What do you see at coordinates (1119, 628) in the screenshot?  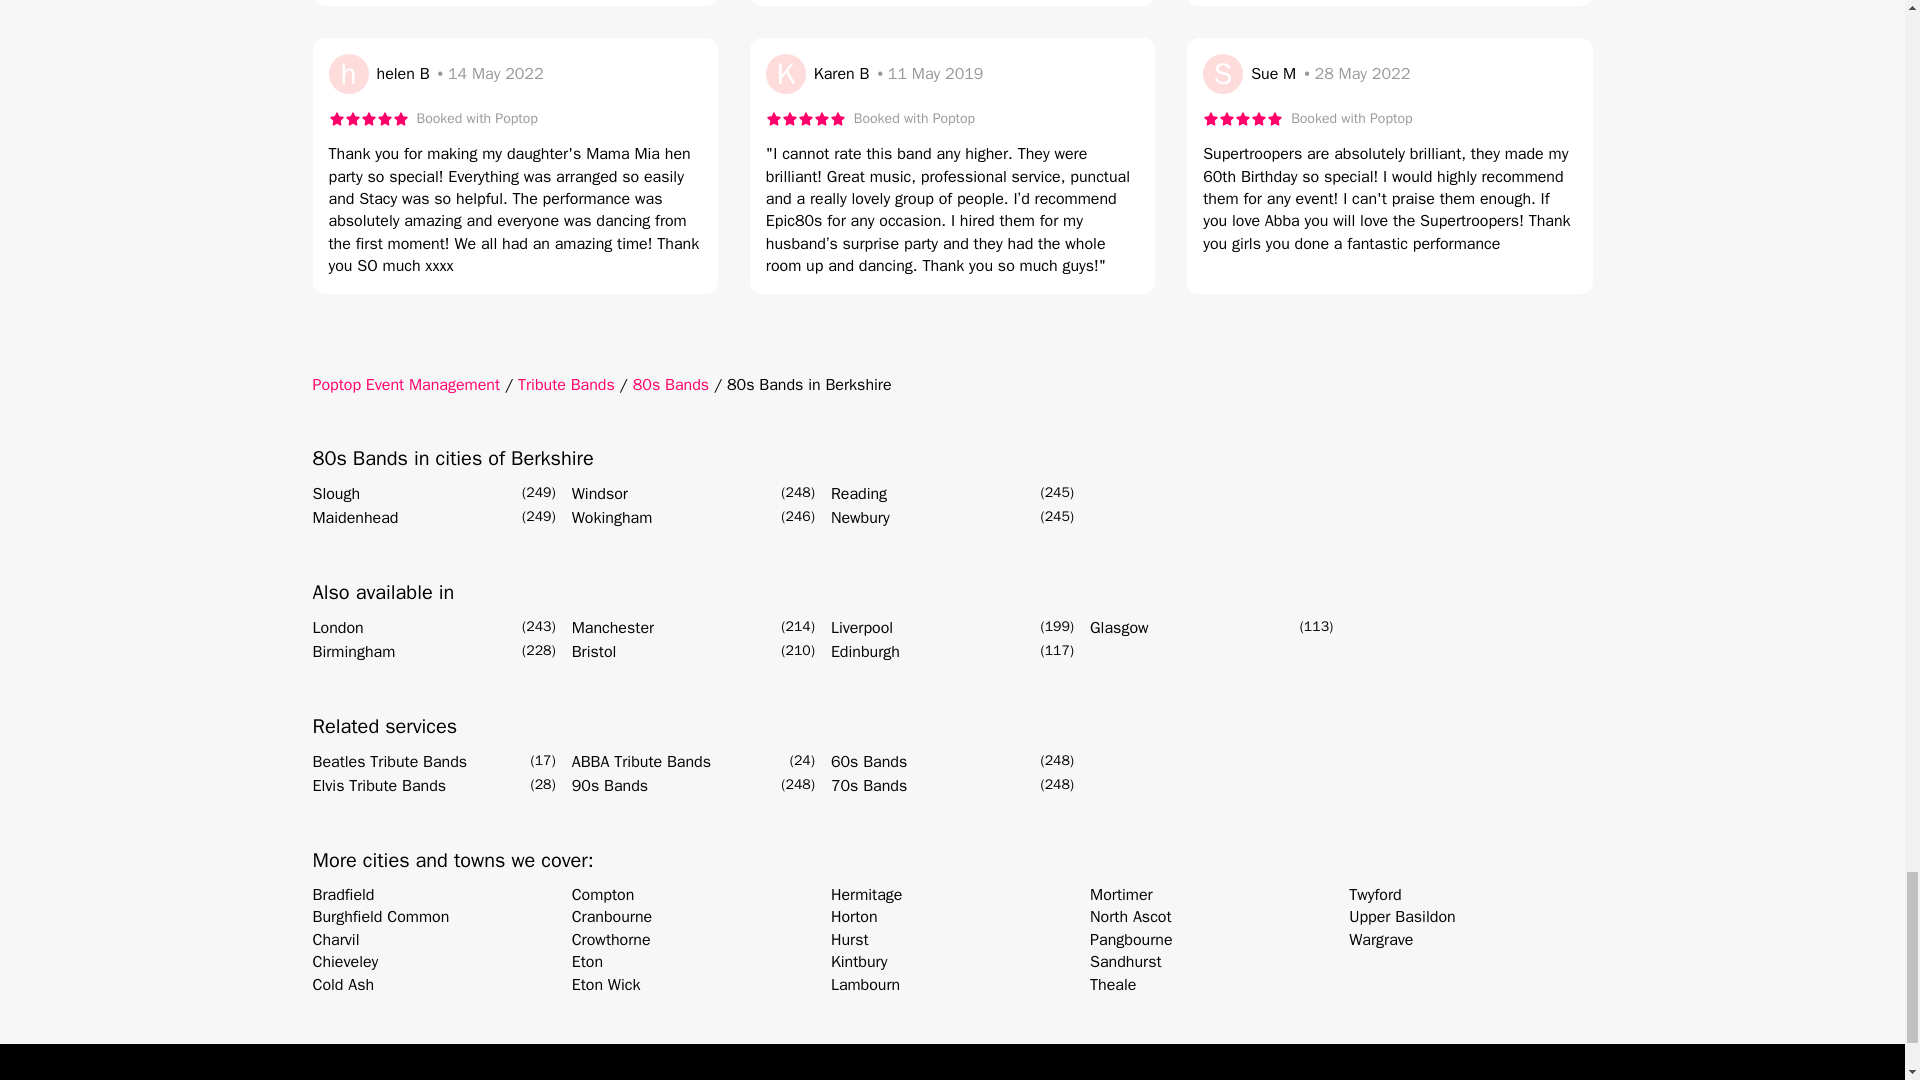 I see `Glasgow` at bounding box center [1119, 628].